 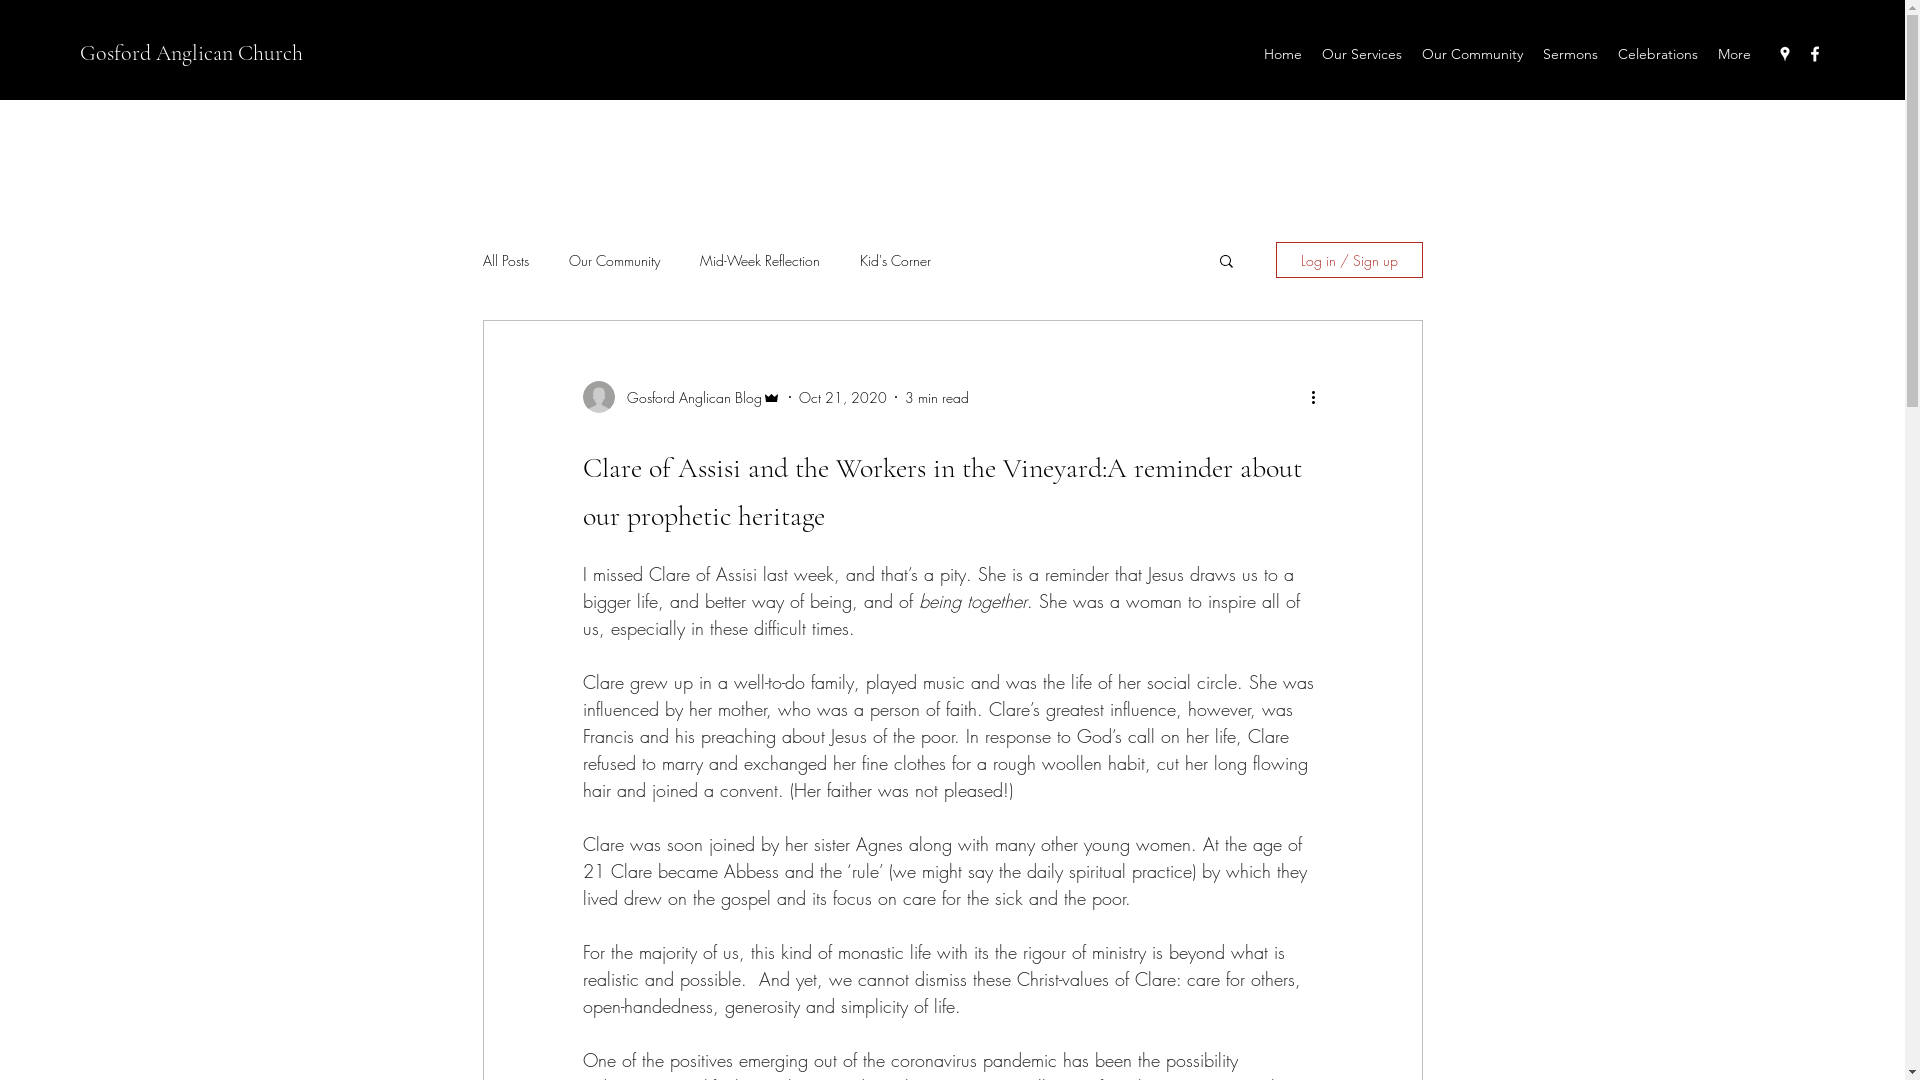 I want to click on Log in / Sign up, so click(x=1350, y=260).